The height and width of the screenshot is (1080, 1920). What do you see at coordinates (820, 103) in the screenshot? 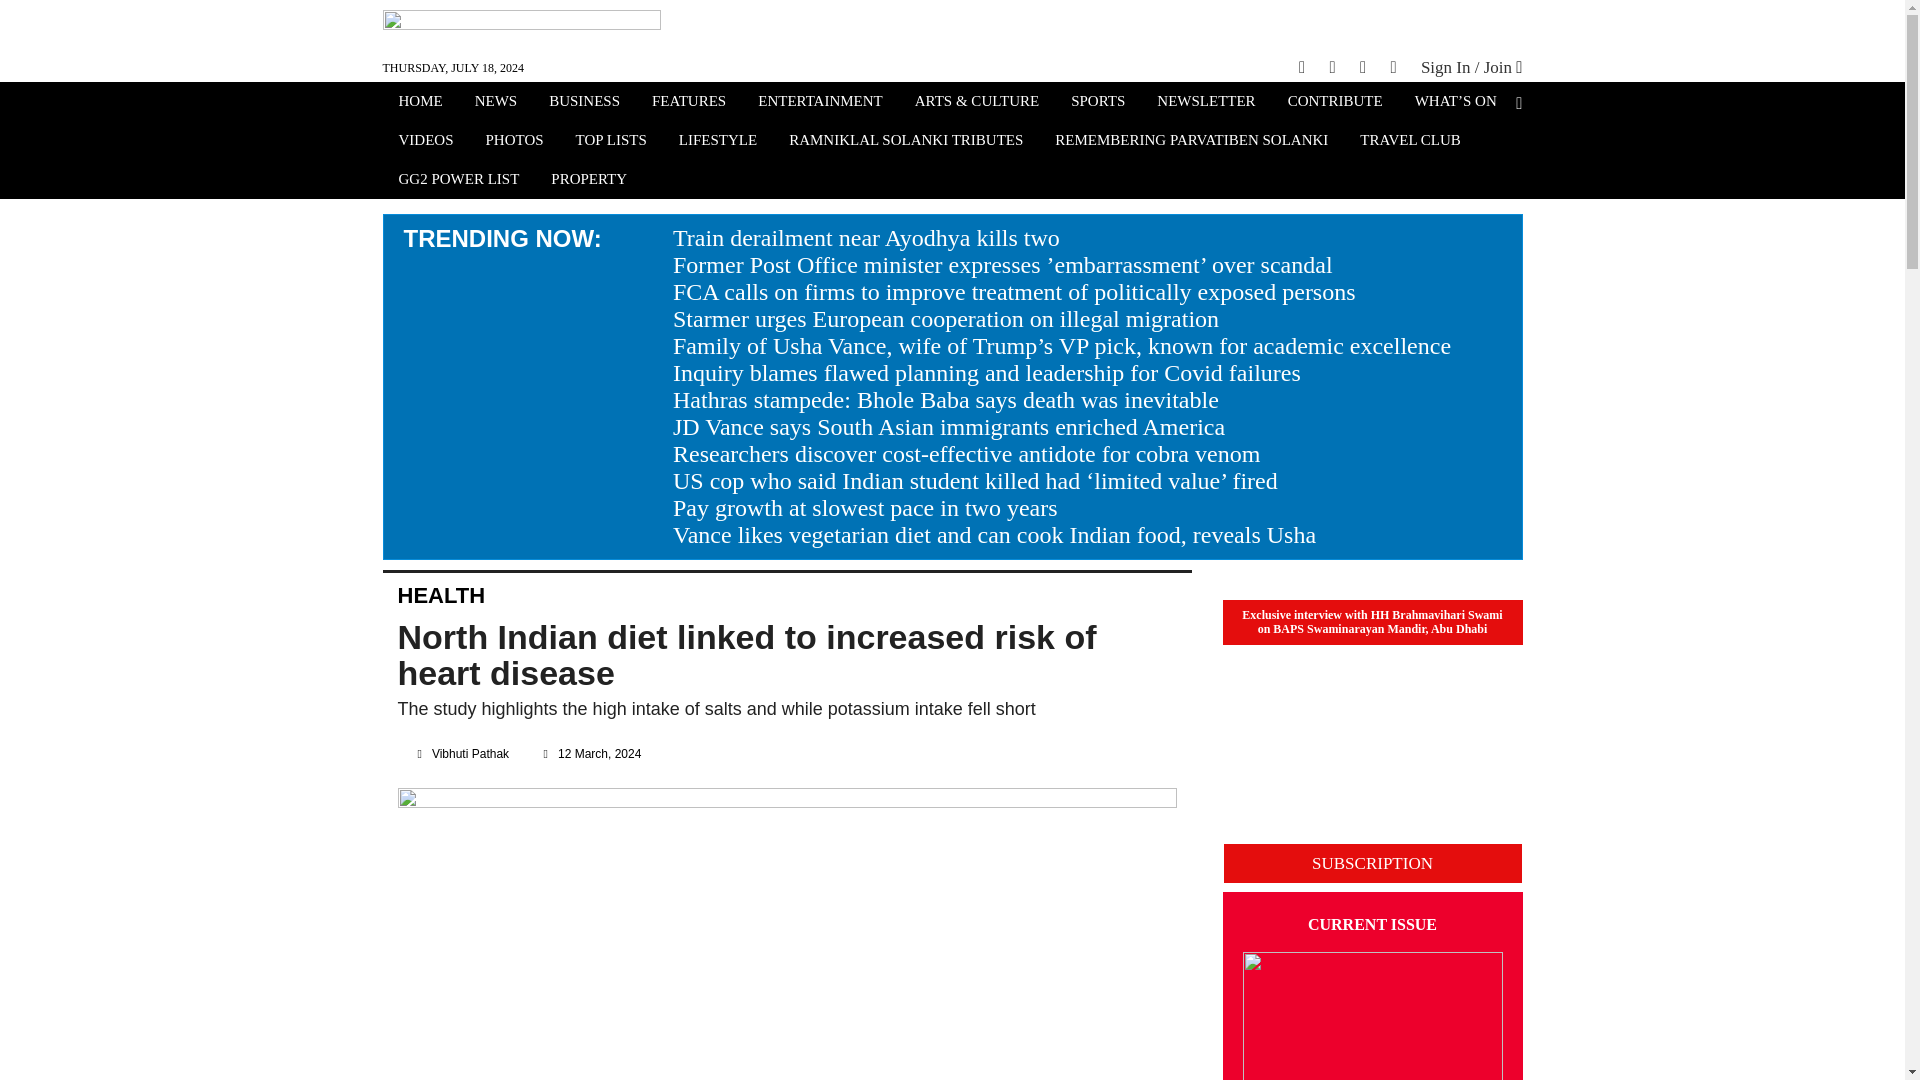
I see `ENTERTAINMENT` at bounding box center [820, 103].